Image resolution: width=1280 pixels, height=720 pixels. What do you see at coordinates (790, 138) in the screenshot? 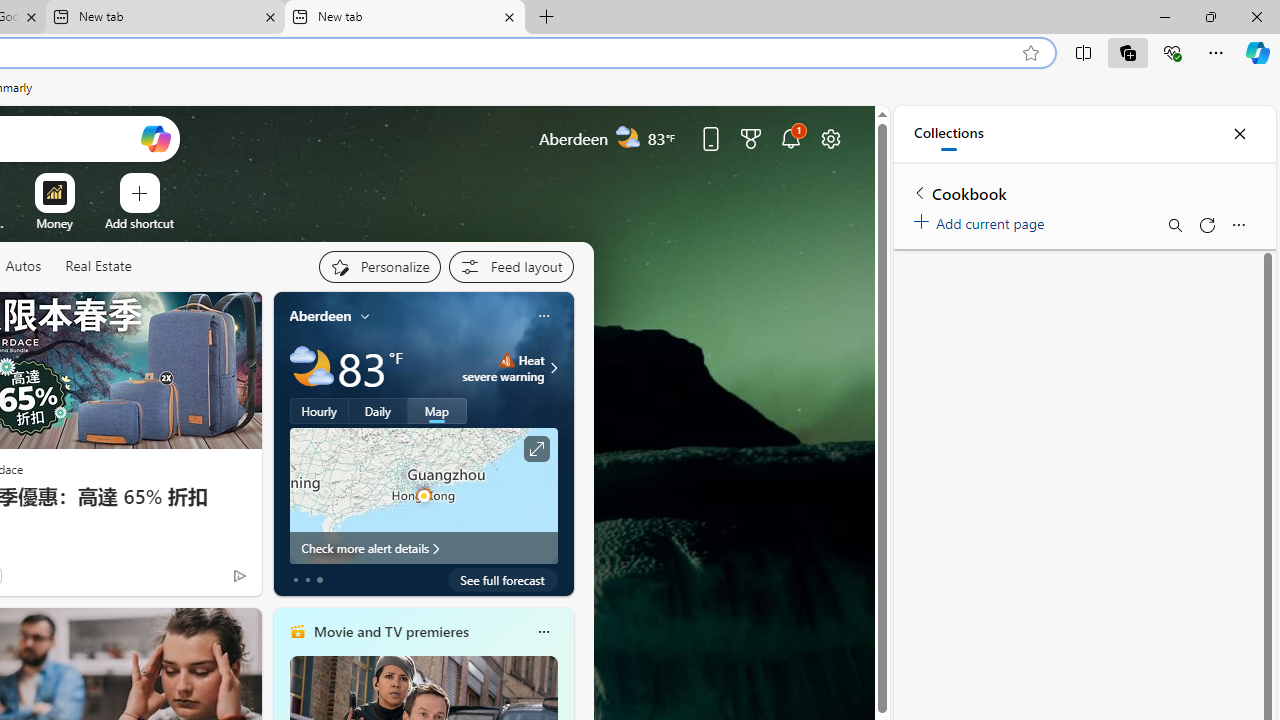
I see `Notifications` at bounding box center [790, 138].